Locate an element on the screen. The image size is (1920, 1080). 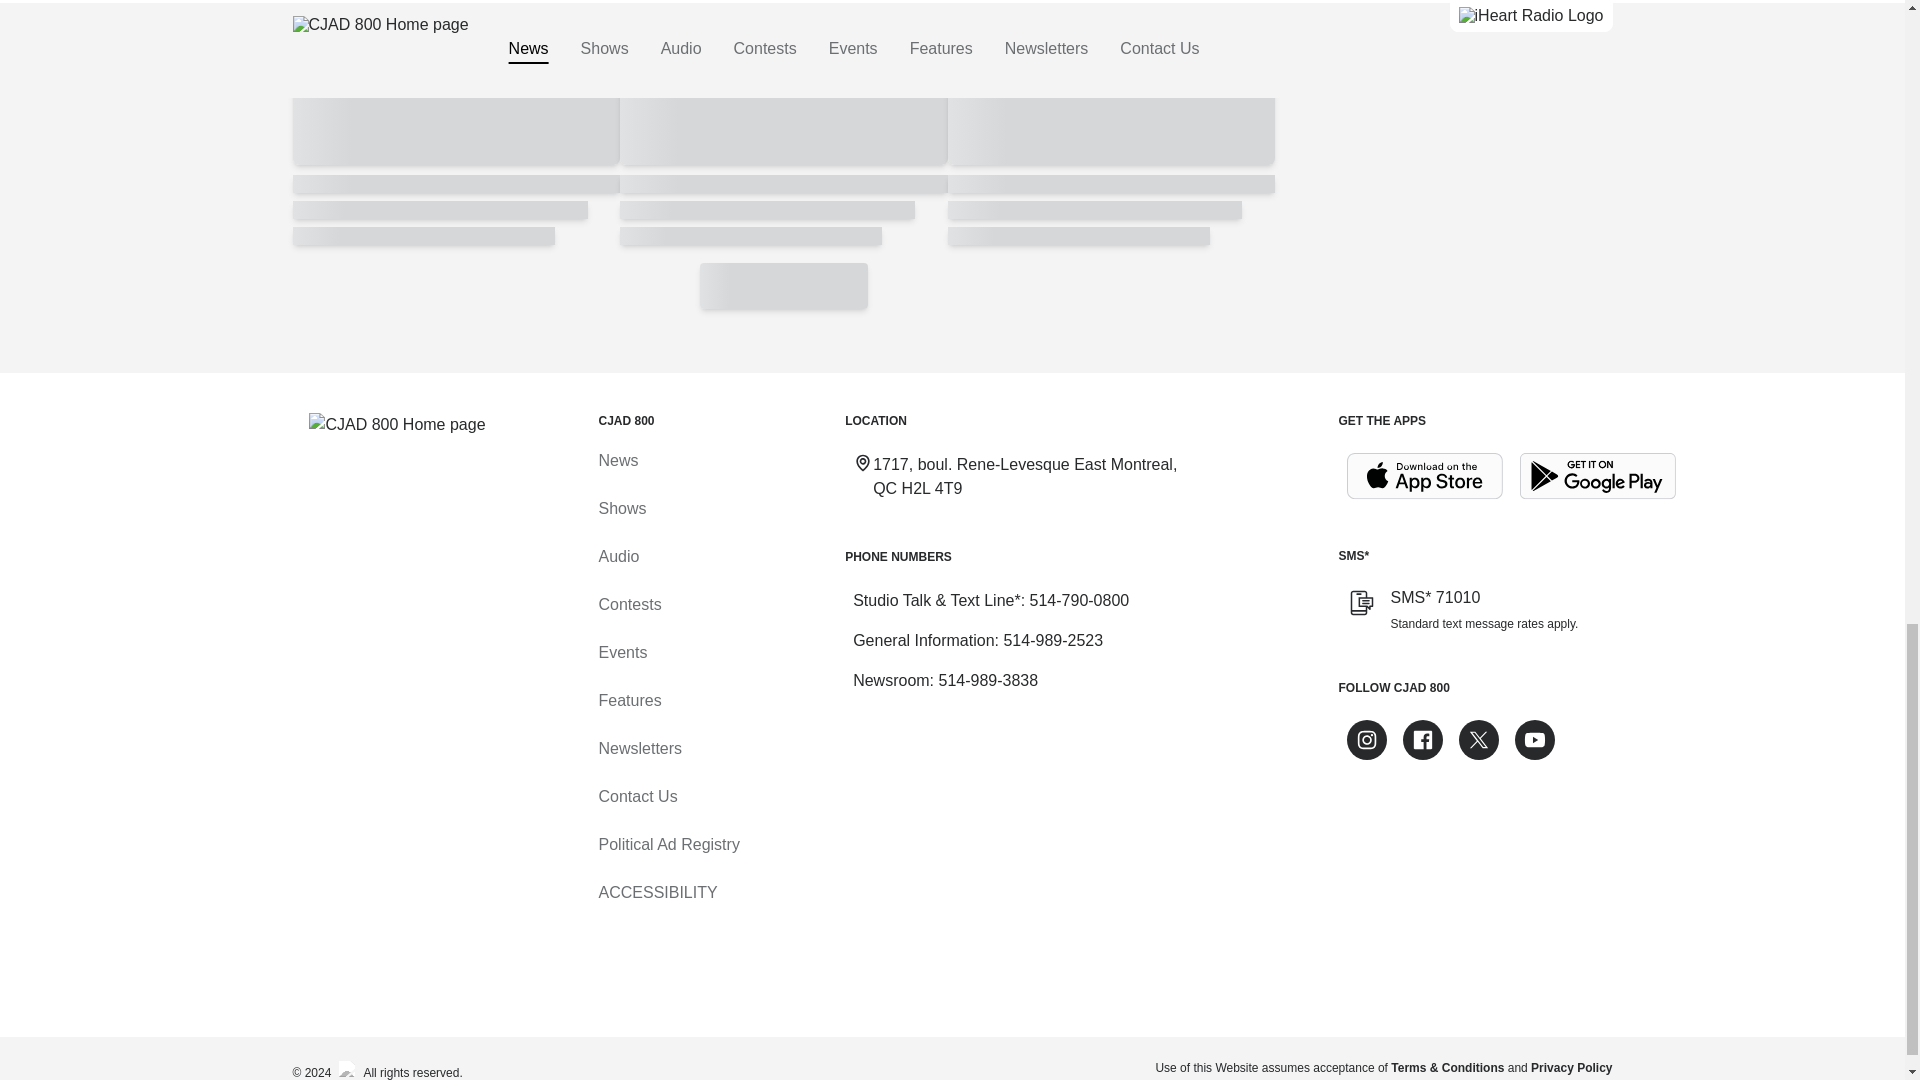
514-989-3838 is located at coordinates (988, 680).